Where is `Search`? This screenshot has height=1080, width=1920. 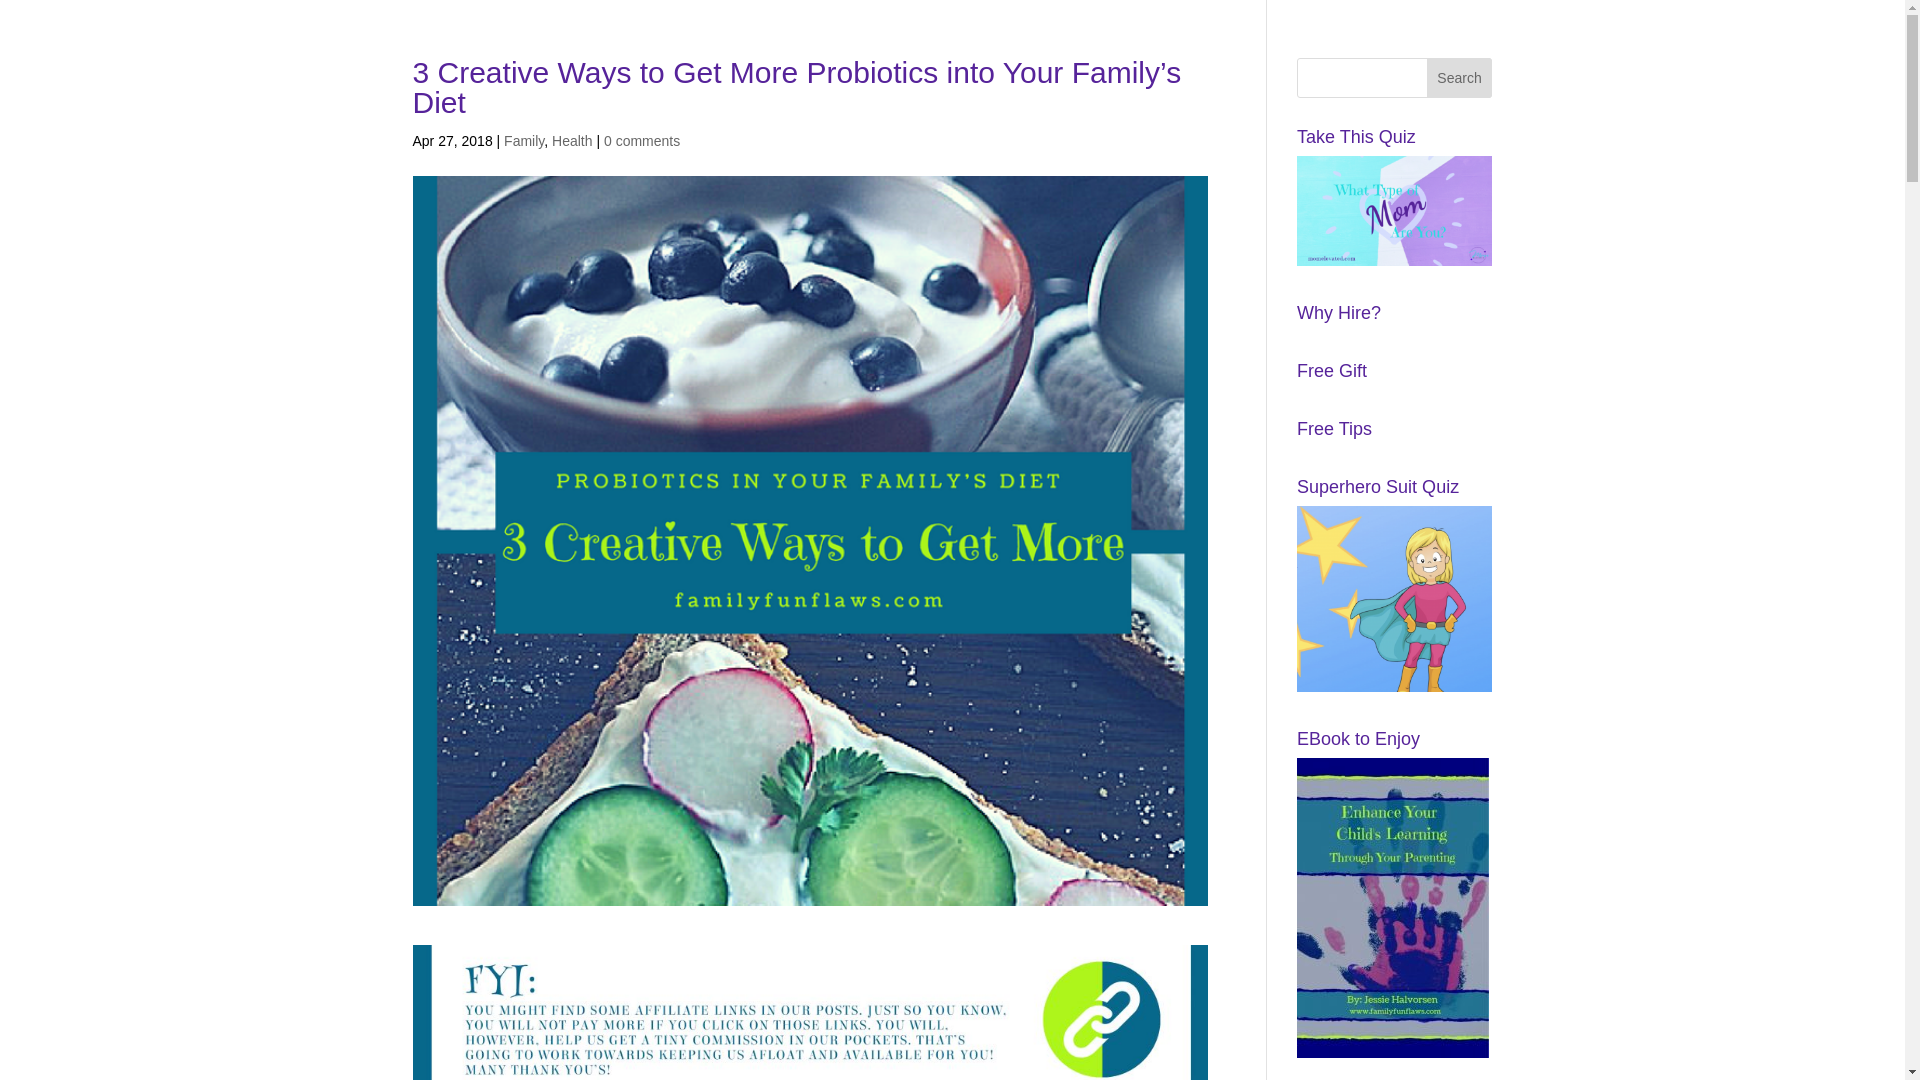 Search is located at coordinates (1460, 78).